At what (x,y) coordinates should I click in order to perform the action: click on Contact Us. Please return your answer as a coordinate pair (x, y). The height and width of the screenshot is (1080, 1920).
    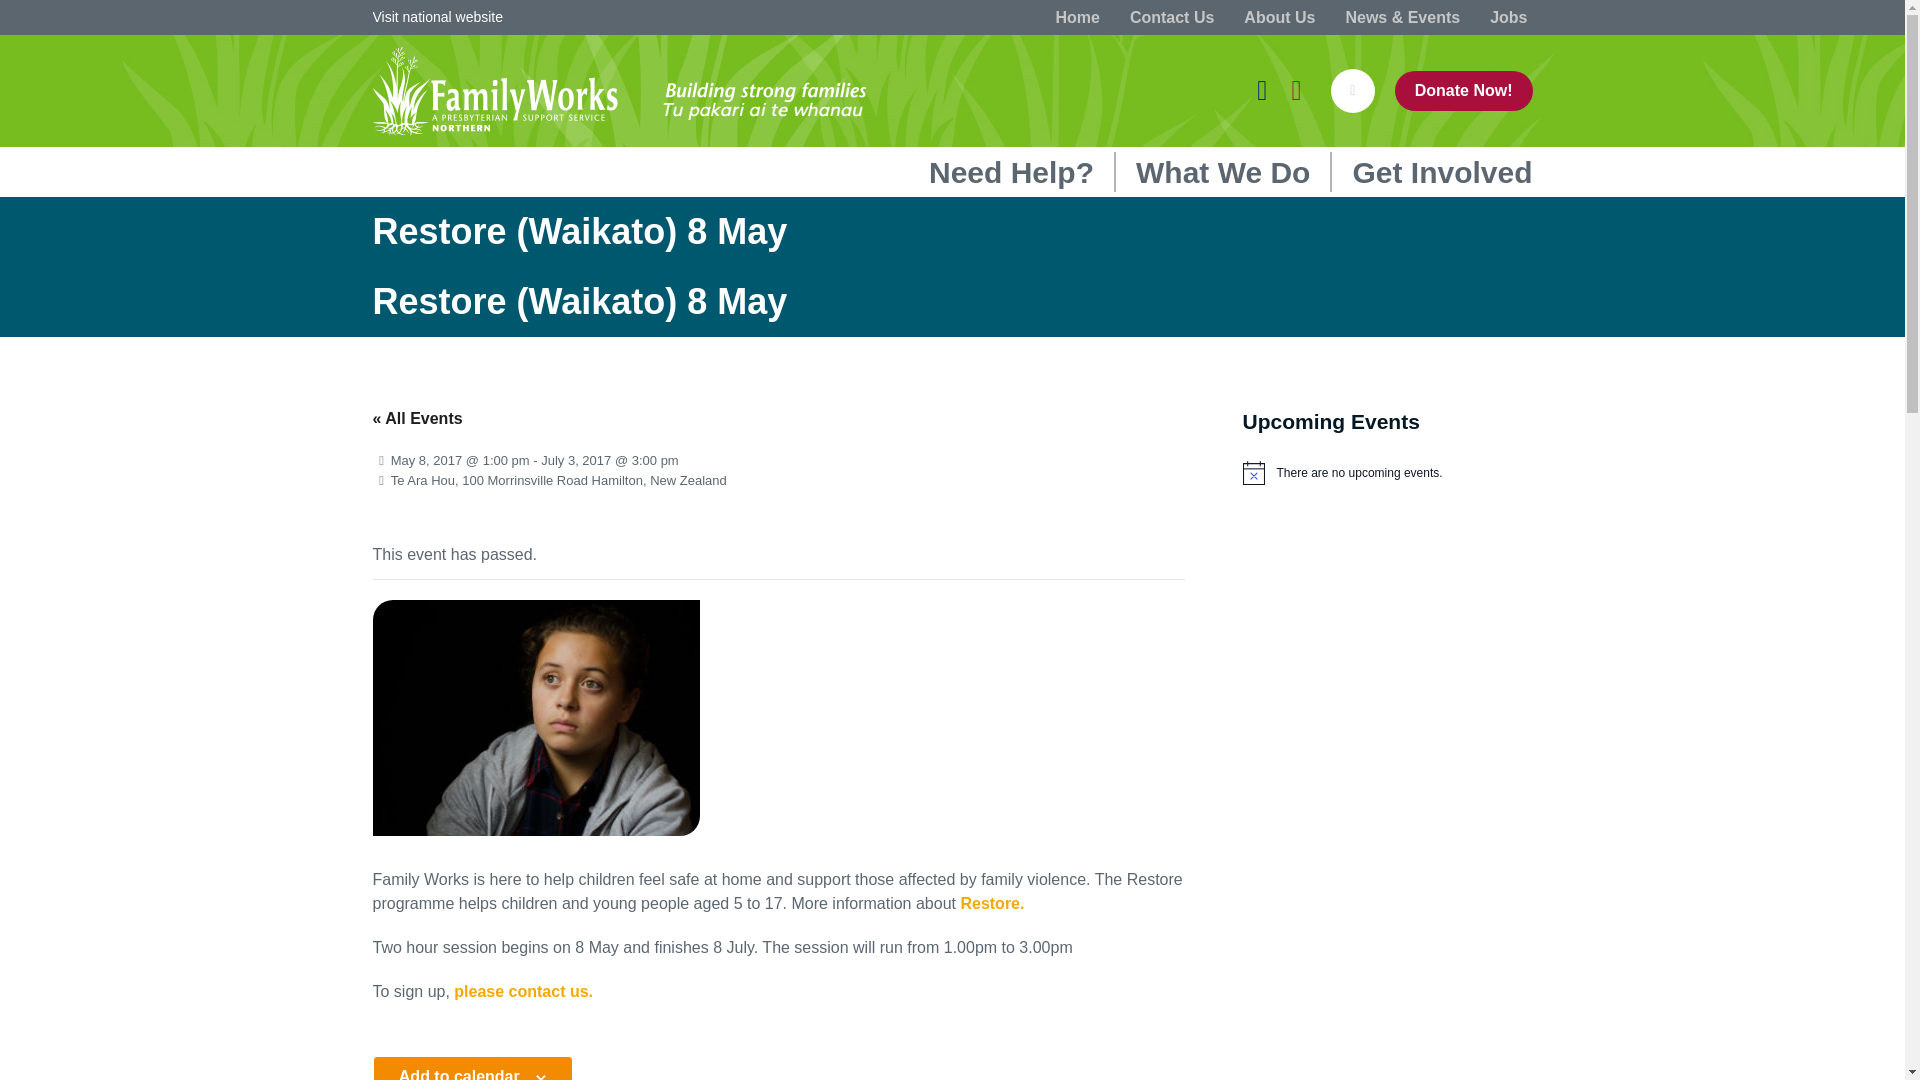
    Looking at the image, I should click on (1172, 16).